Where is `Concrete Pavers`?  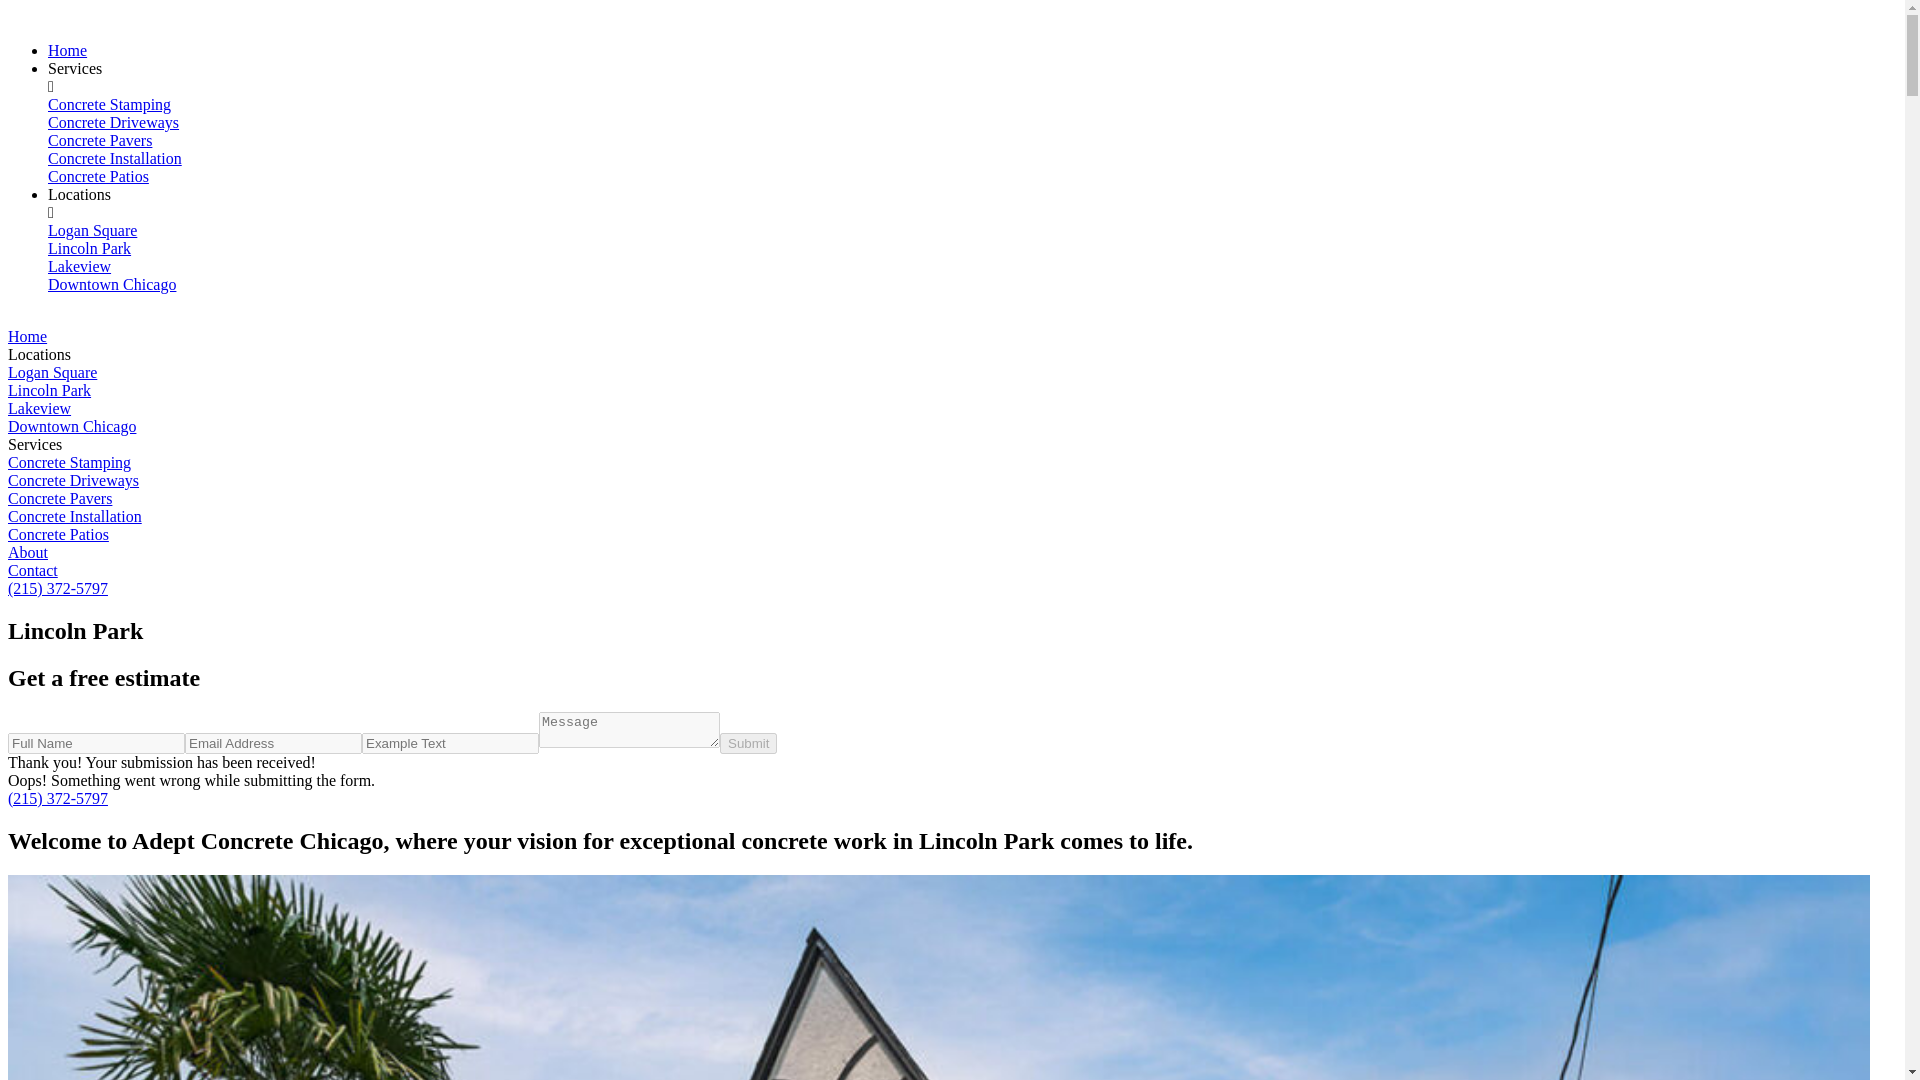 Concrete Pavers is located at coordinates (100, 140).